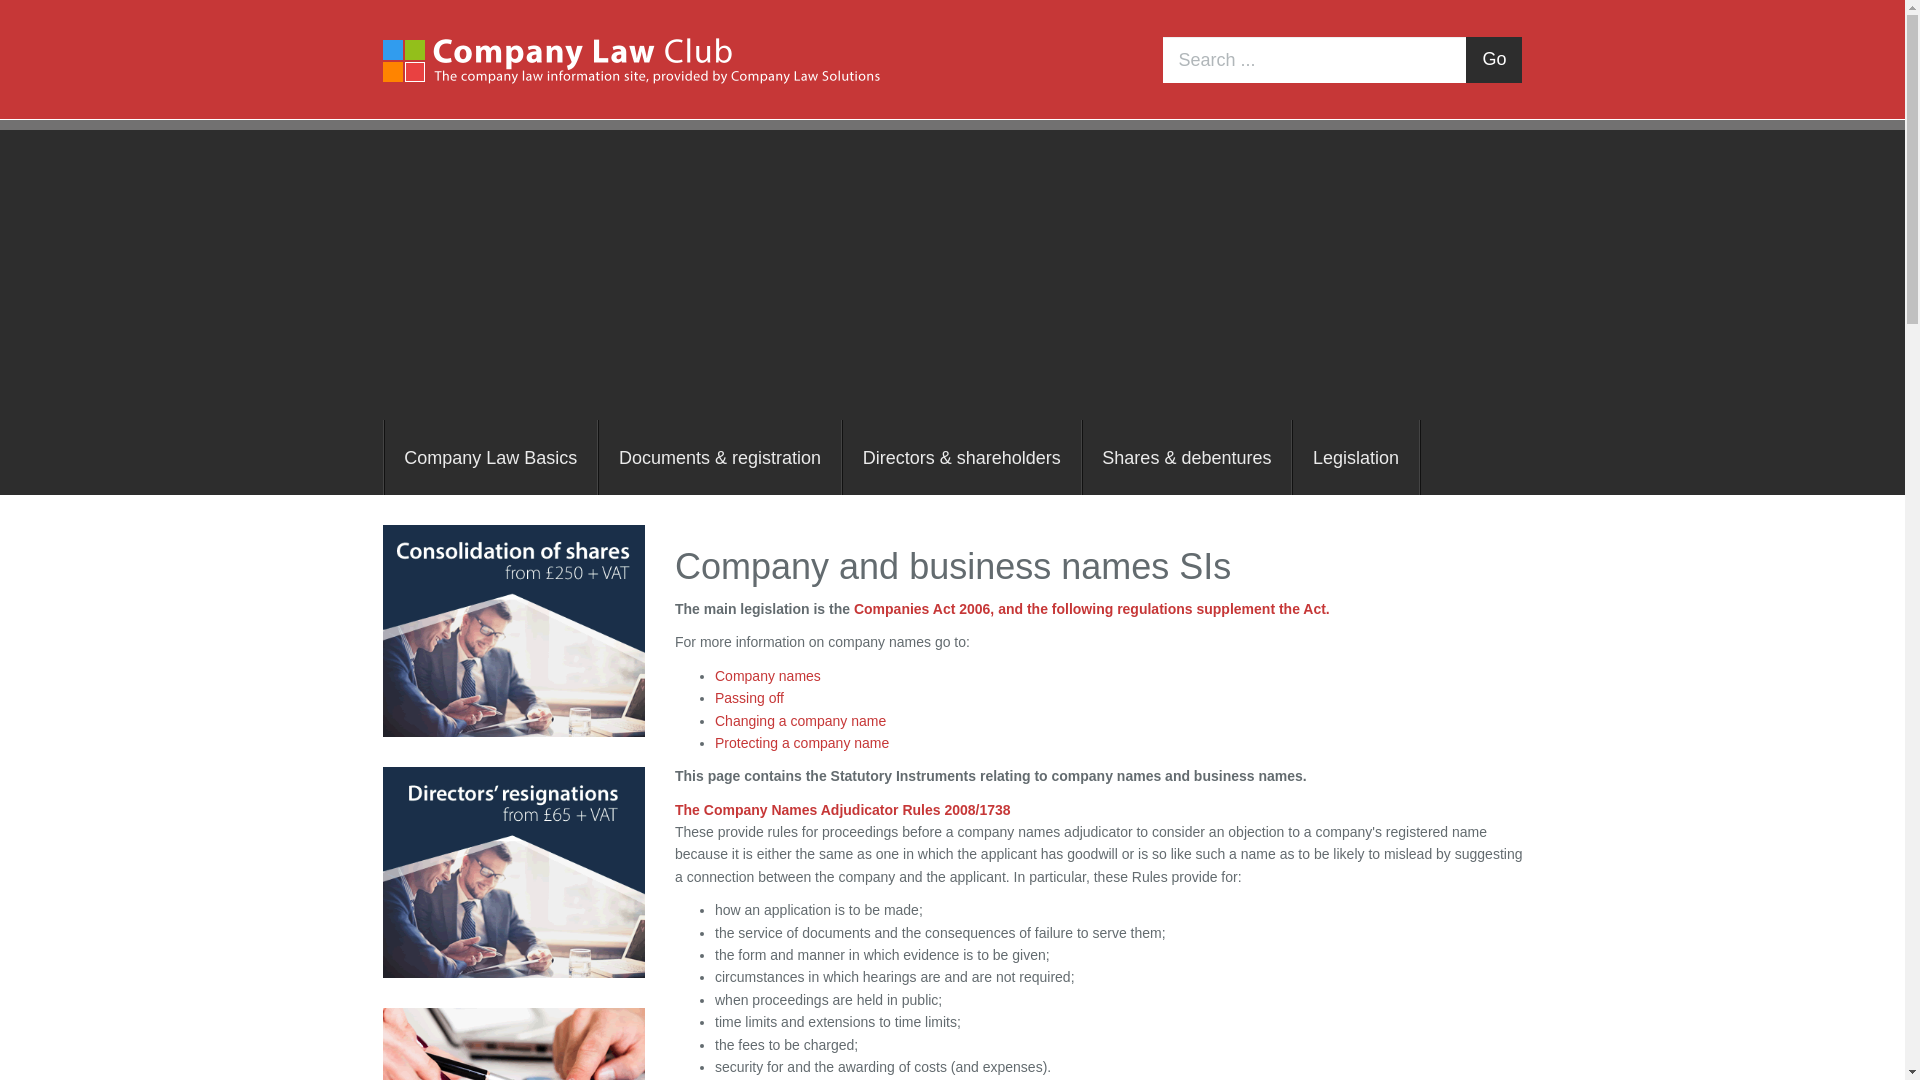 The width and height of the screenshot is (1920, 1080). I want to click on Company Law Club, so click(630, 59).